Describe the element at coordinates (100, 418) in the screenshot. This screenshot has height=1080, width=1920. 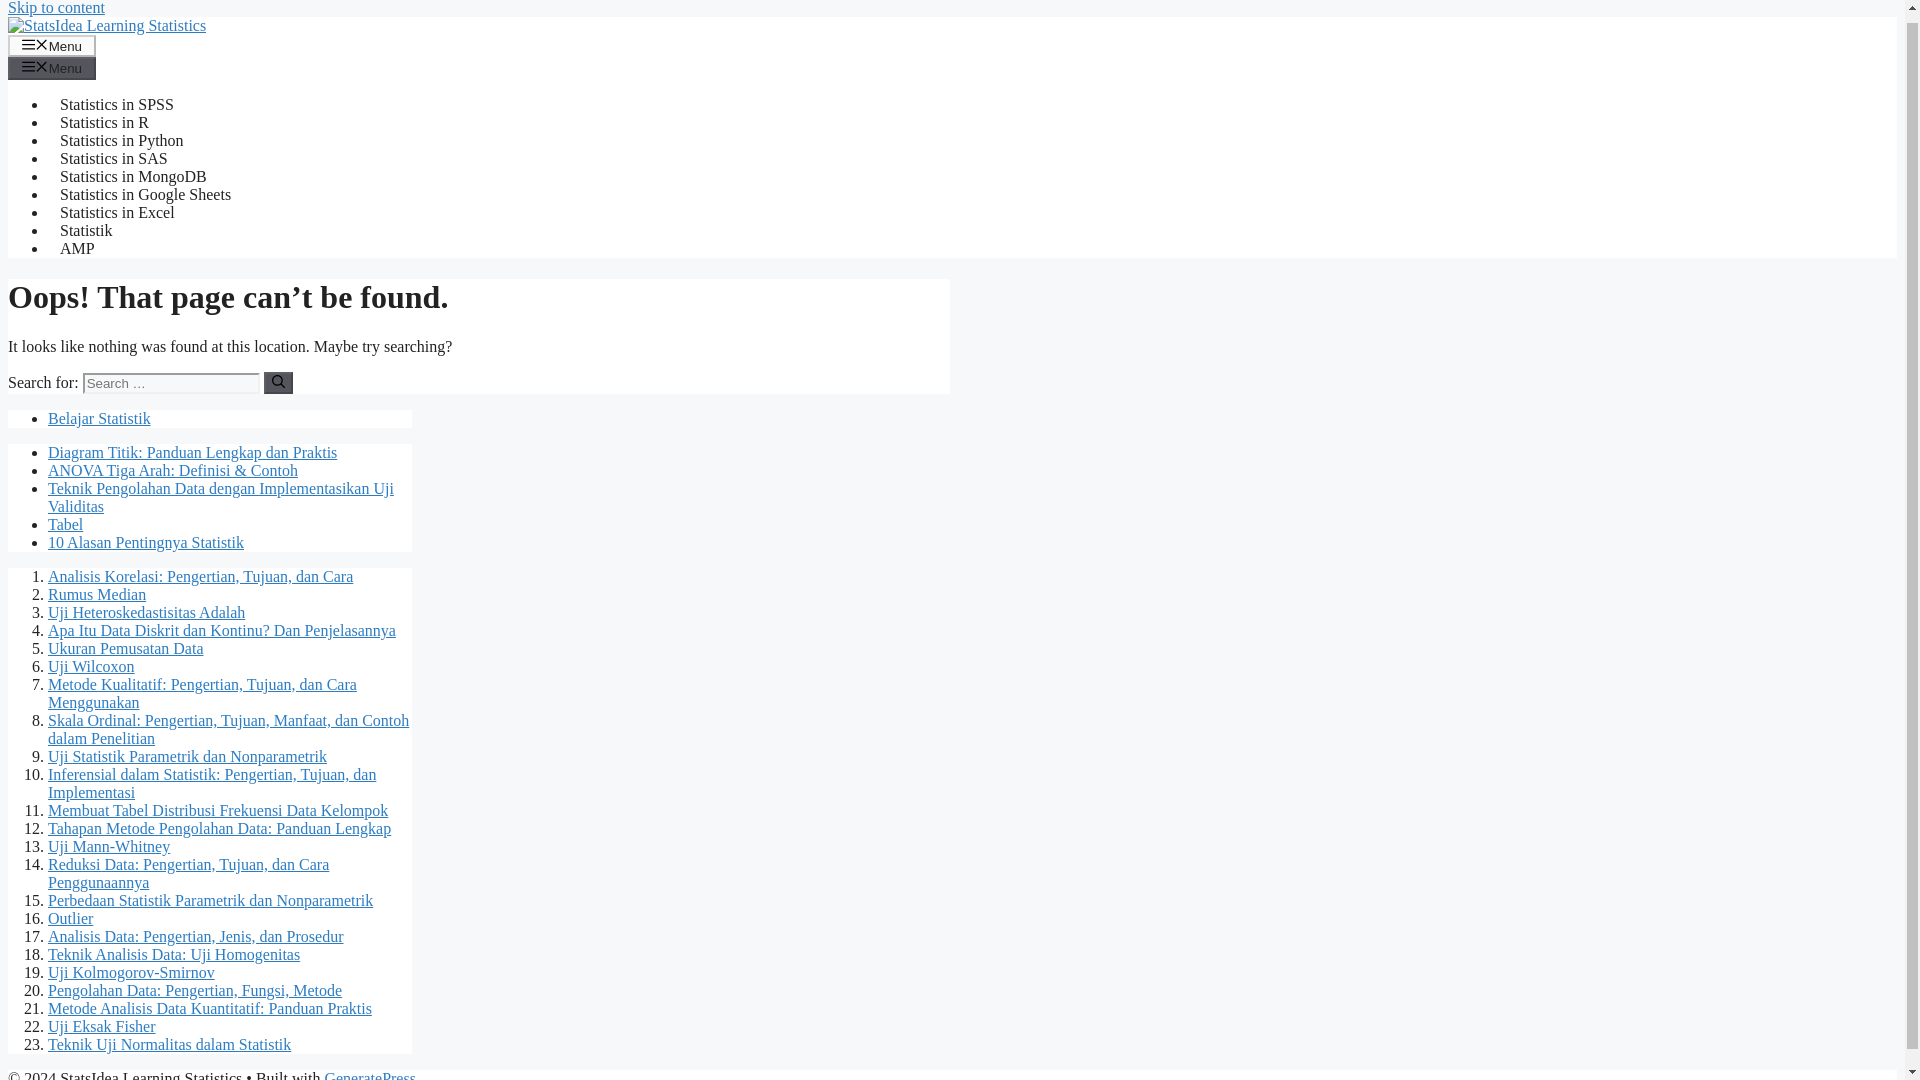
I see `Belajar Statistik` at that location.